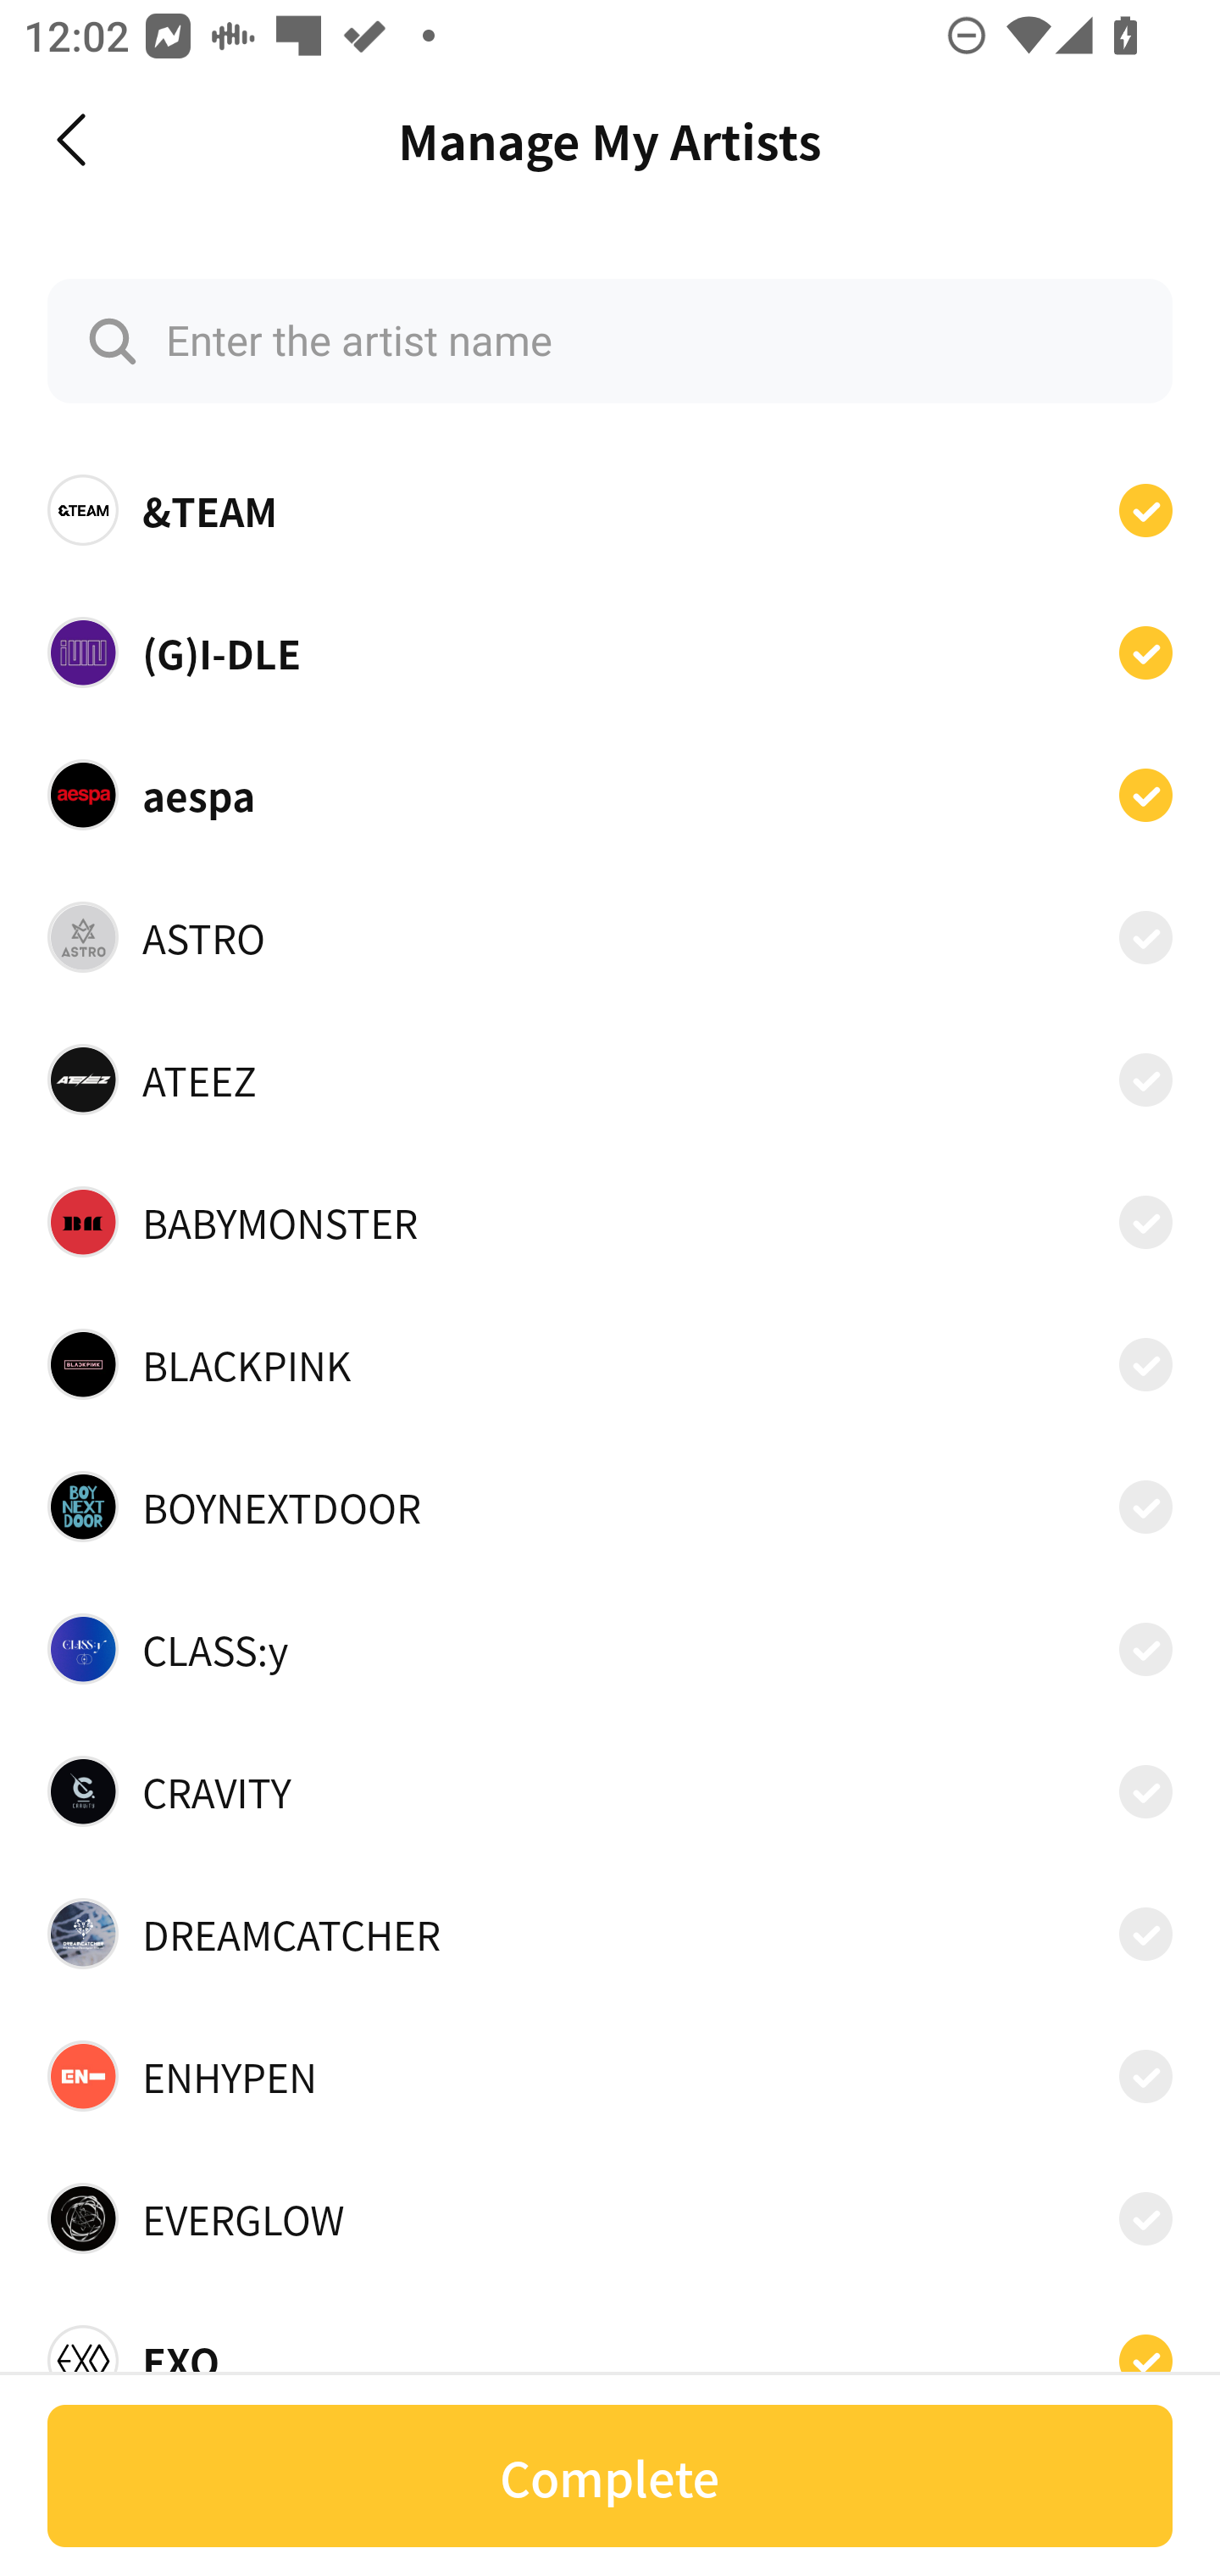  What do you see at coordinates (610, 1080) in the screenshot?
I see `ATEEZ` at bounding box center [610, 1080].